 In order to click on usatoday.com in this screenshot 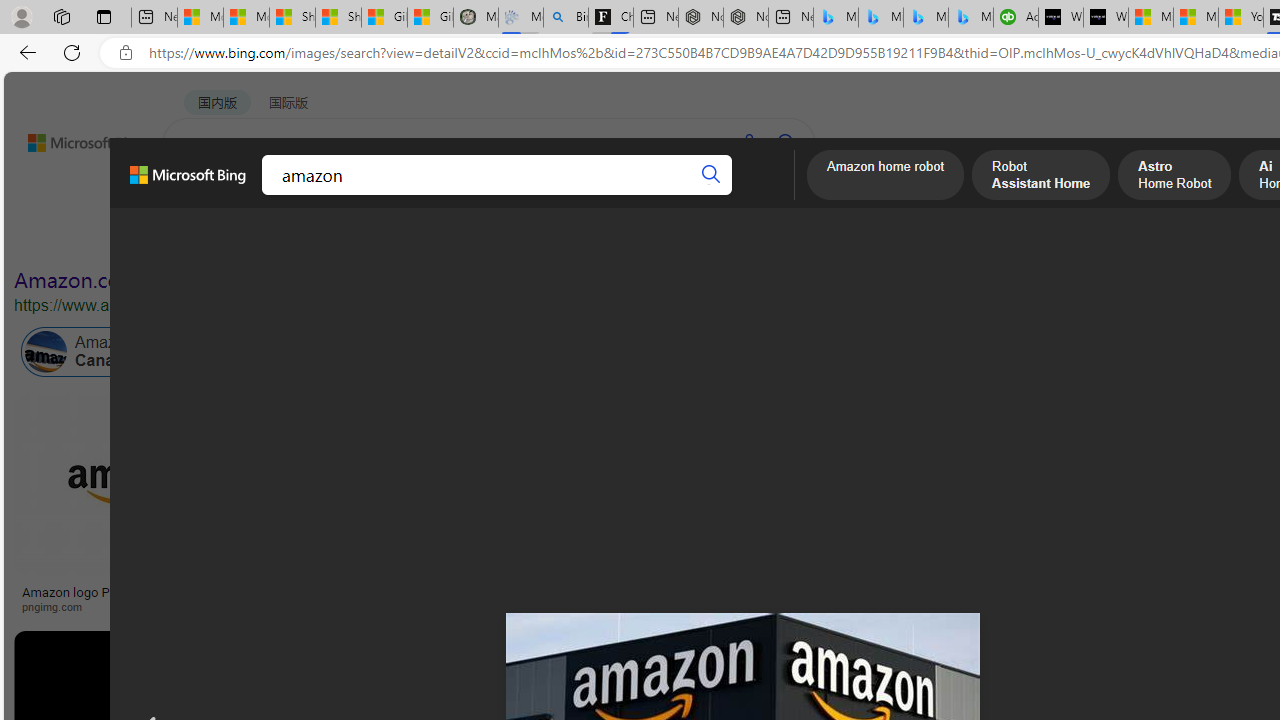, I will do `click(587, 606)`.